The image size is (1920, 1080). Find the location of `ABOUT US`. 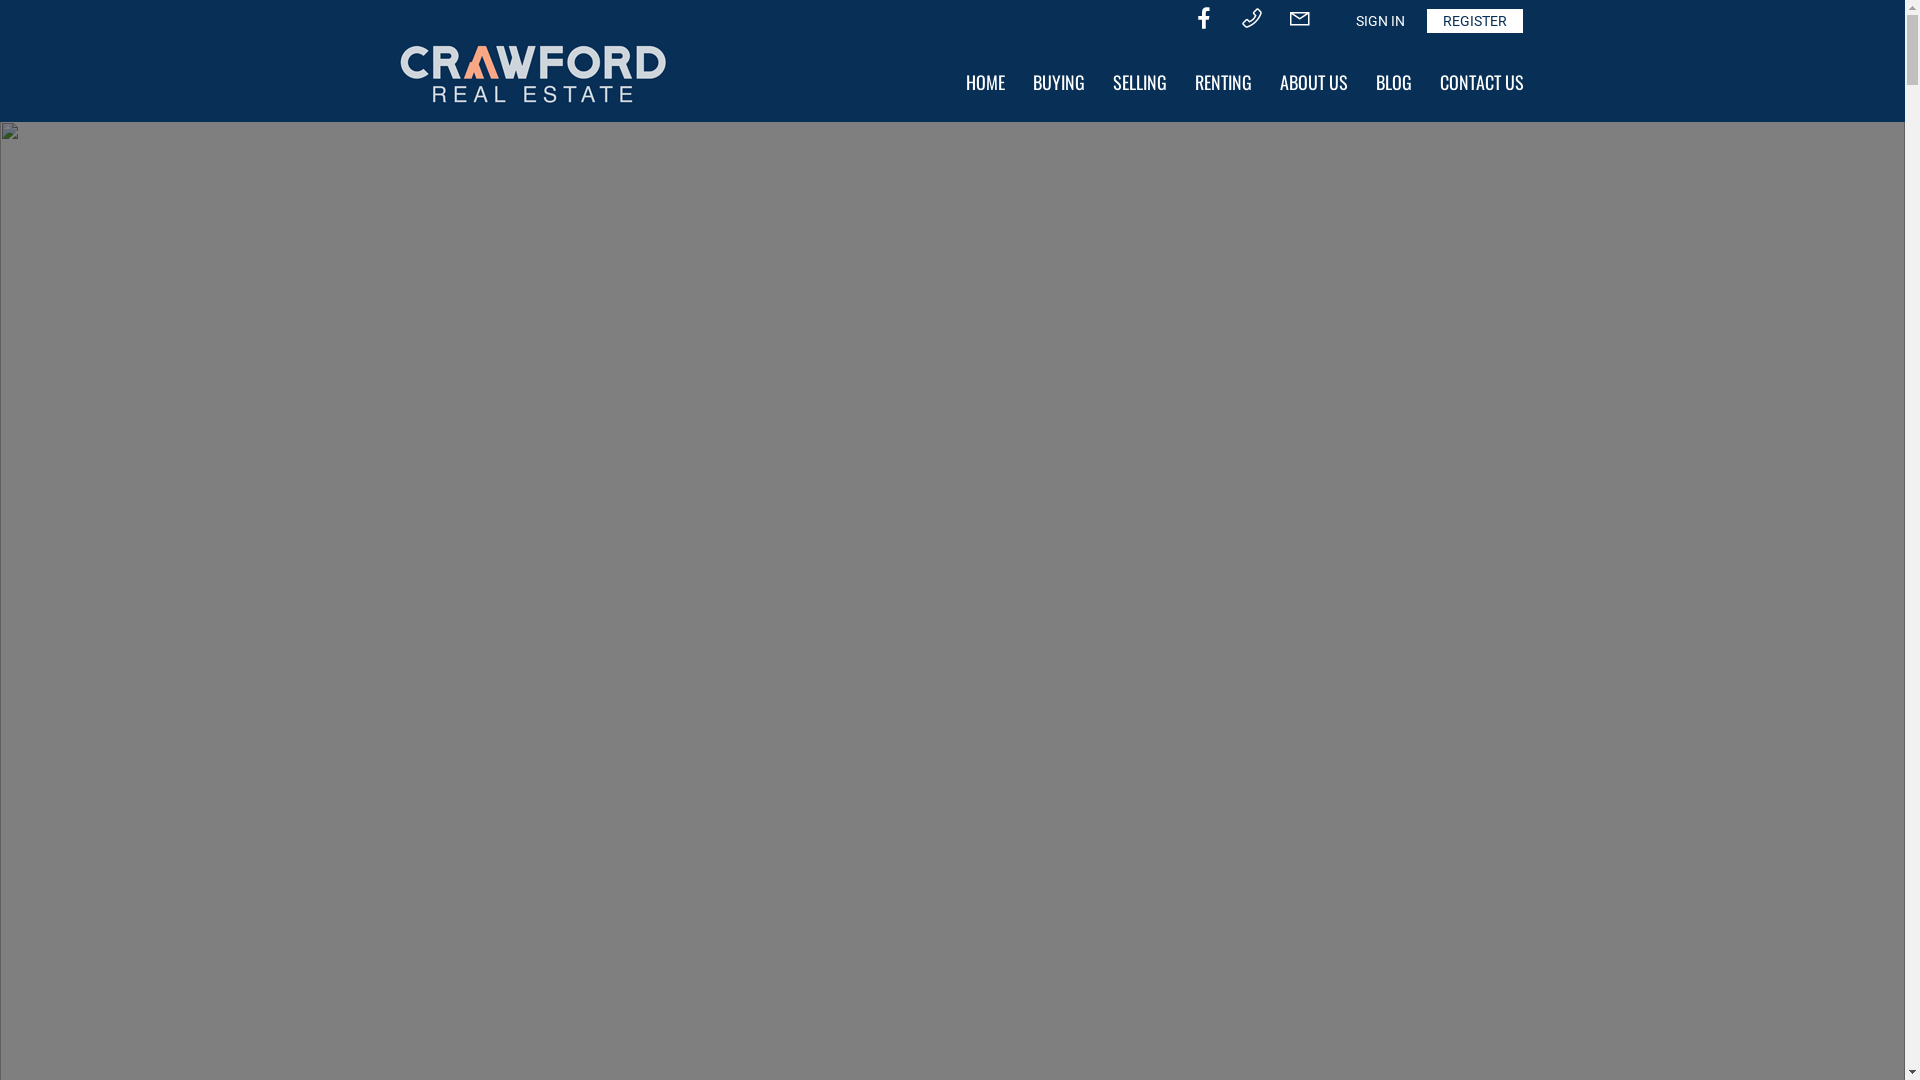

ABOUT US is located at coordinates (1314, 82).